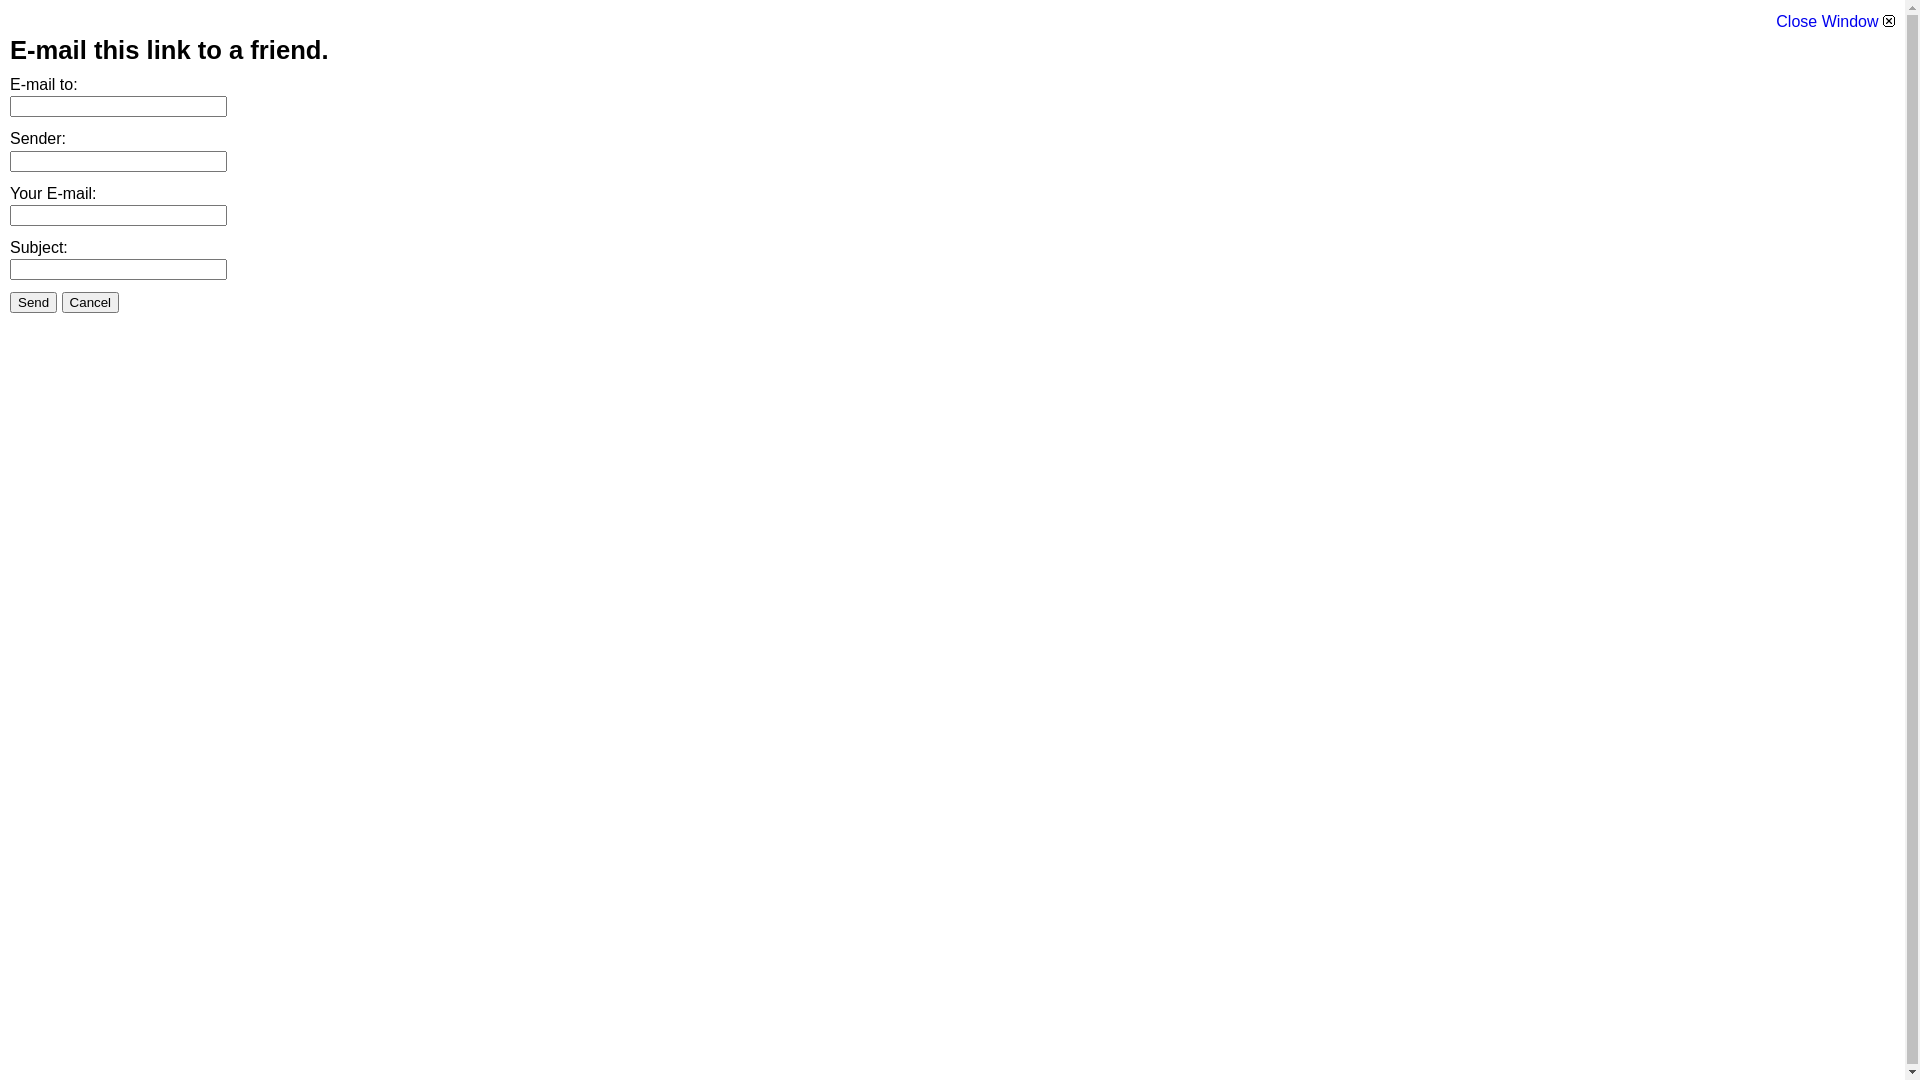 This screenshot has height=1080, width=1920. Describe the element at coordinates (34, 302) in the screenshot. I see `Send` at that location.